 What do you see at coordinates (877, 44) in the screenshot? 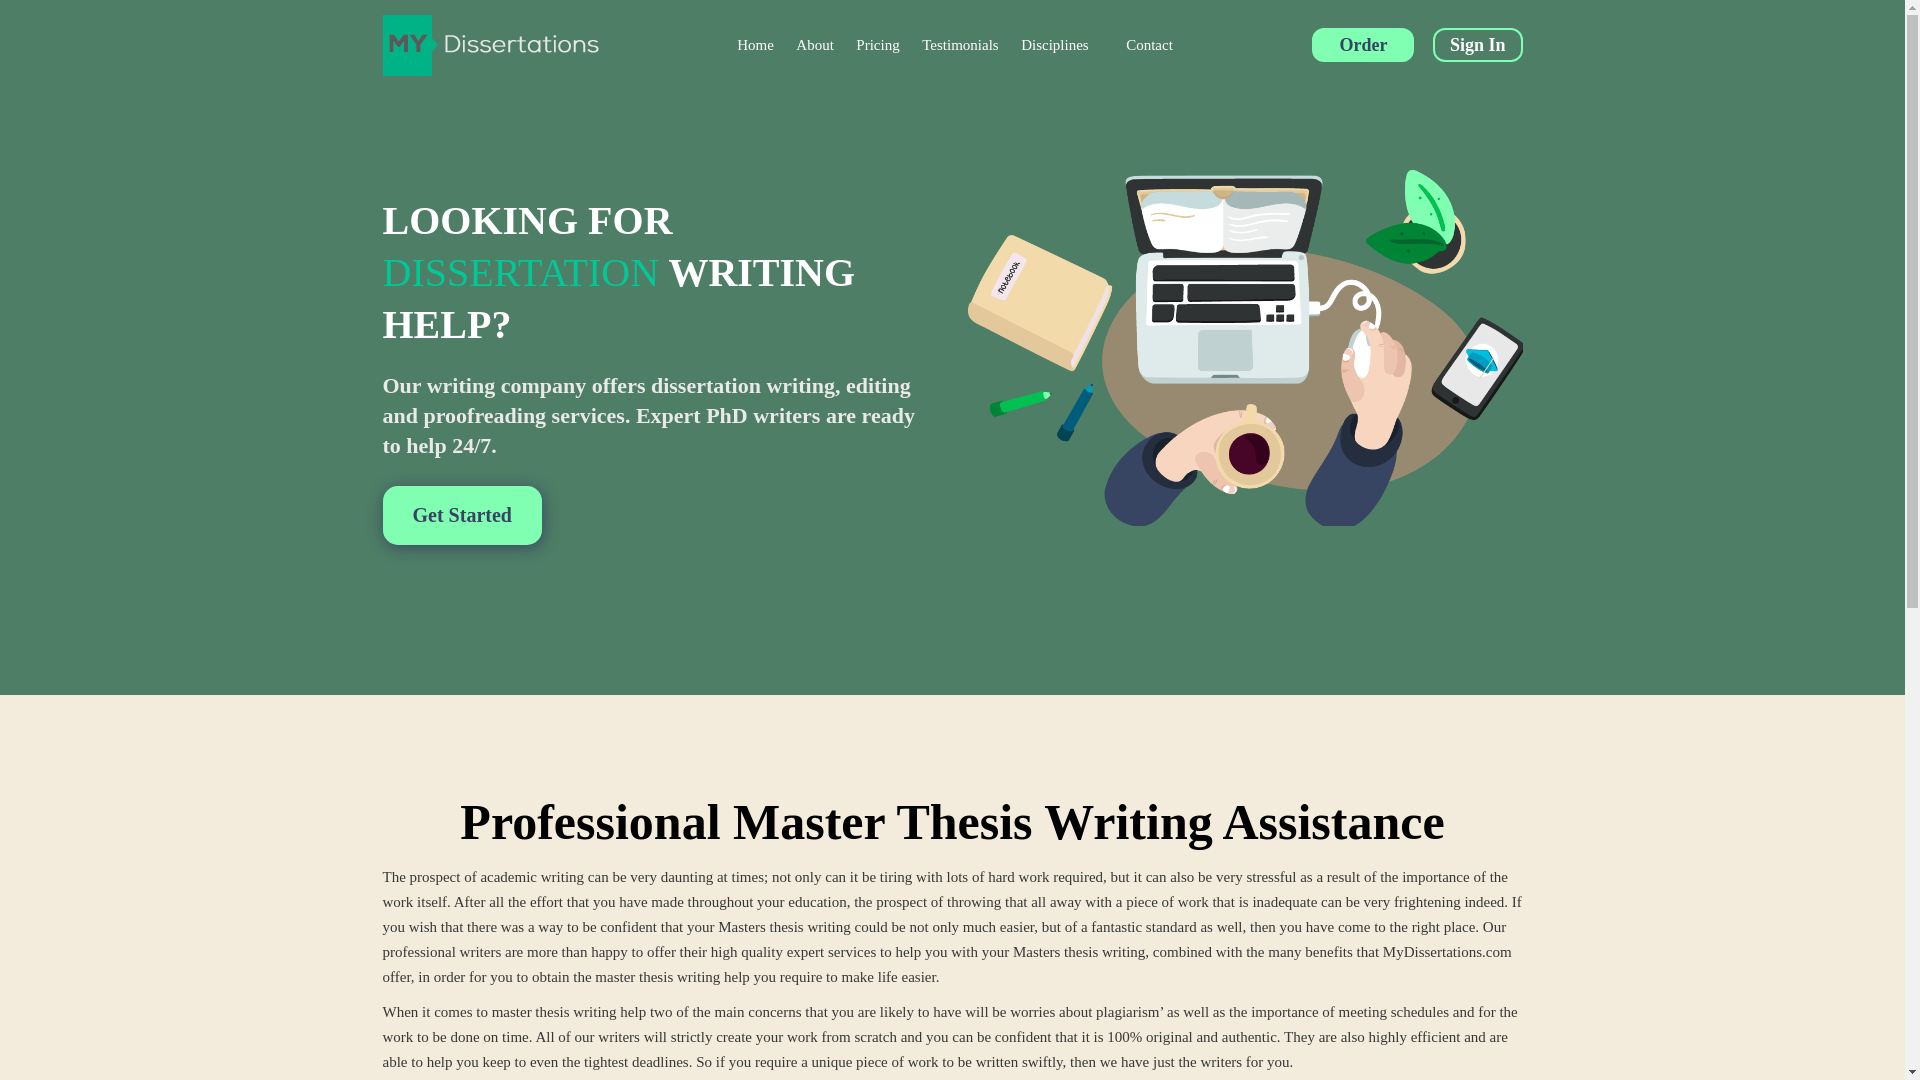
I see `Pricing` at bounding box center [877, 44].